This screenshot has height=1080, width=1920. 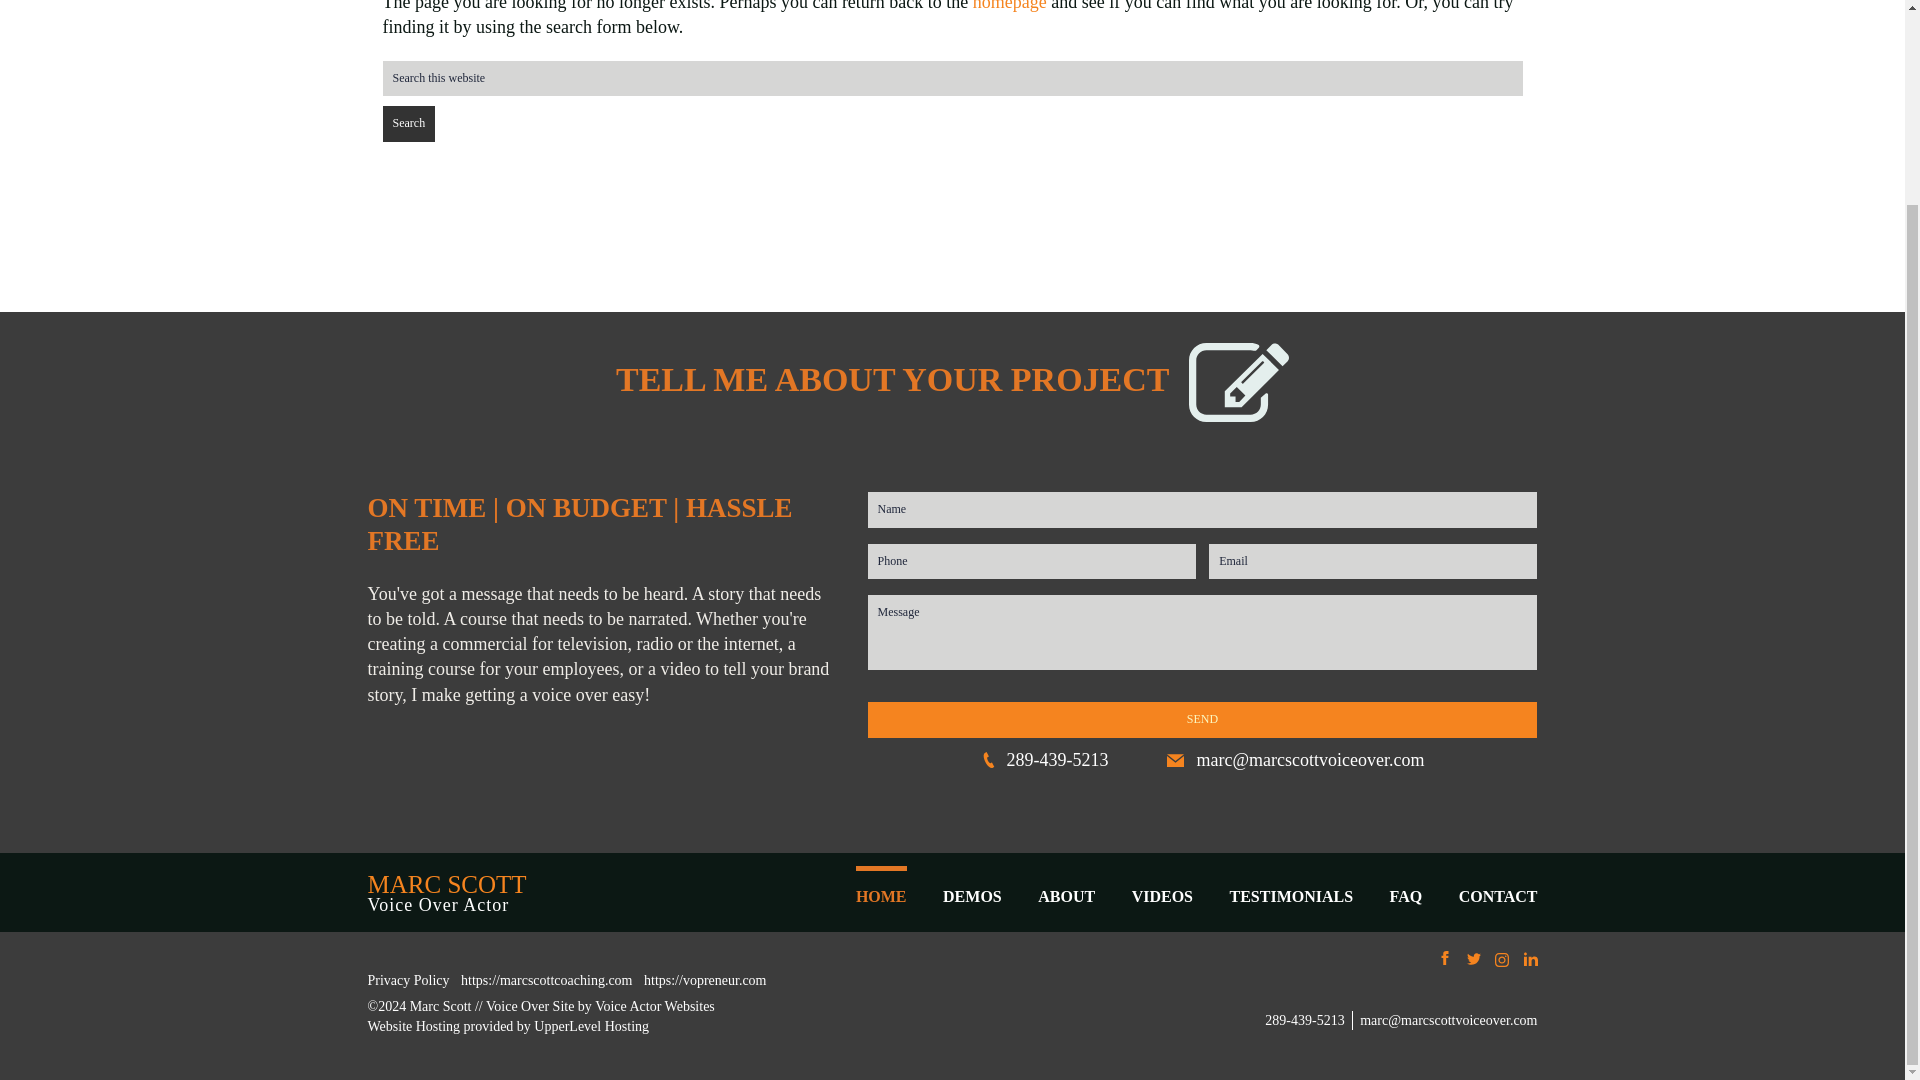 I want to click on Envelope, so click(x=1296, y=760).